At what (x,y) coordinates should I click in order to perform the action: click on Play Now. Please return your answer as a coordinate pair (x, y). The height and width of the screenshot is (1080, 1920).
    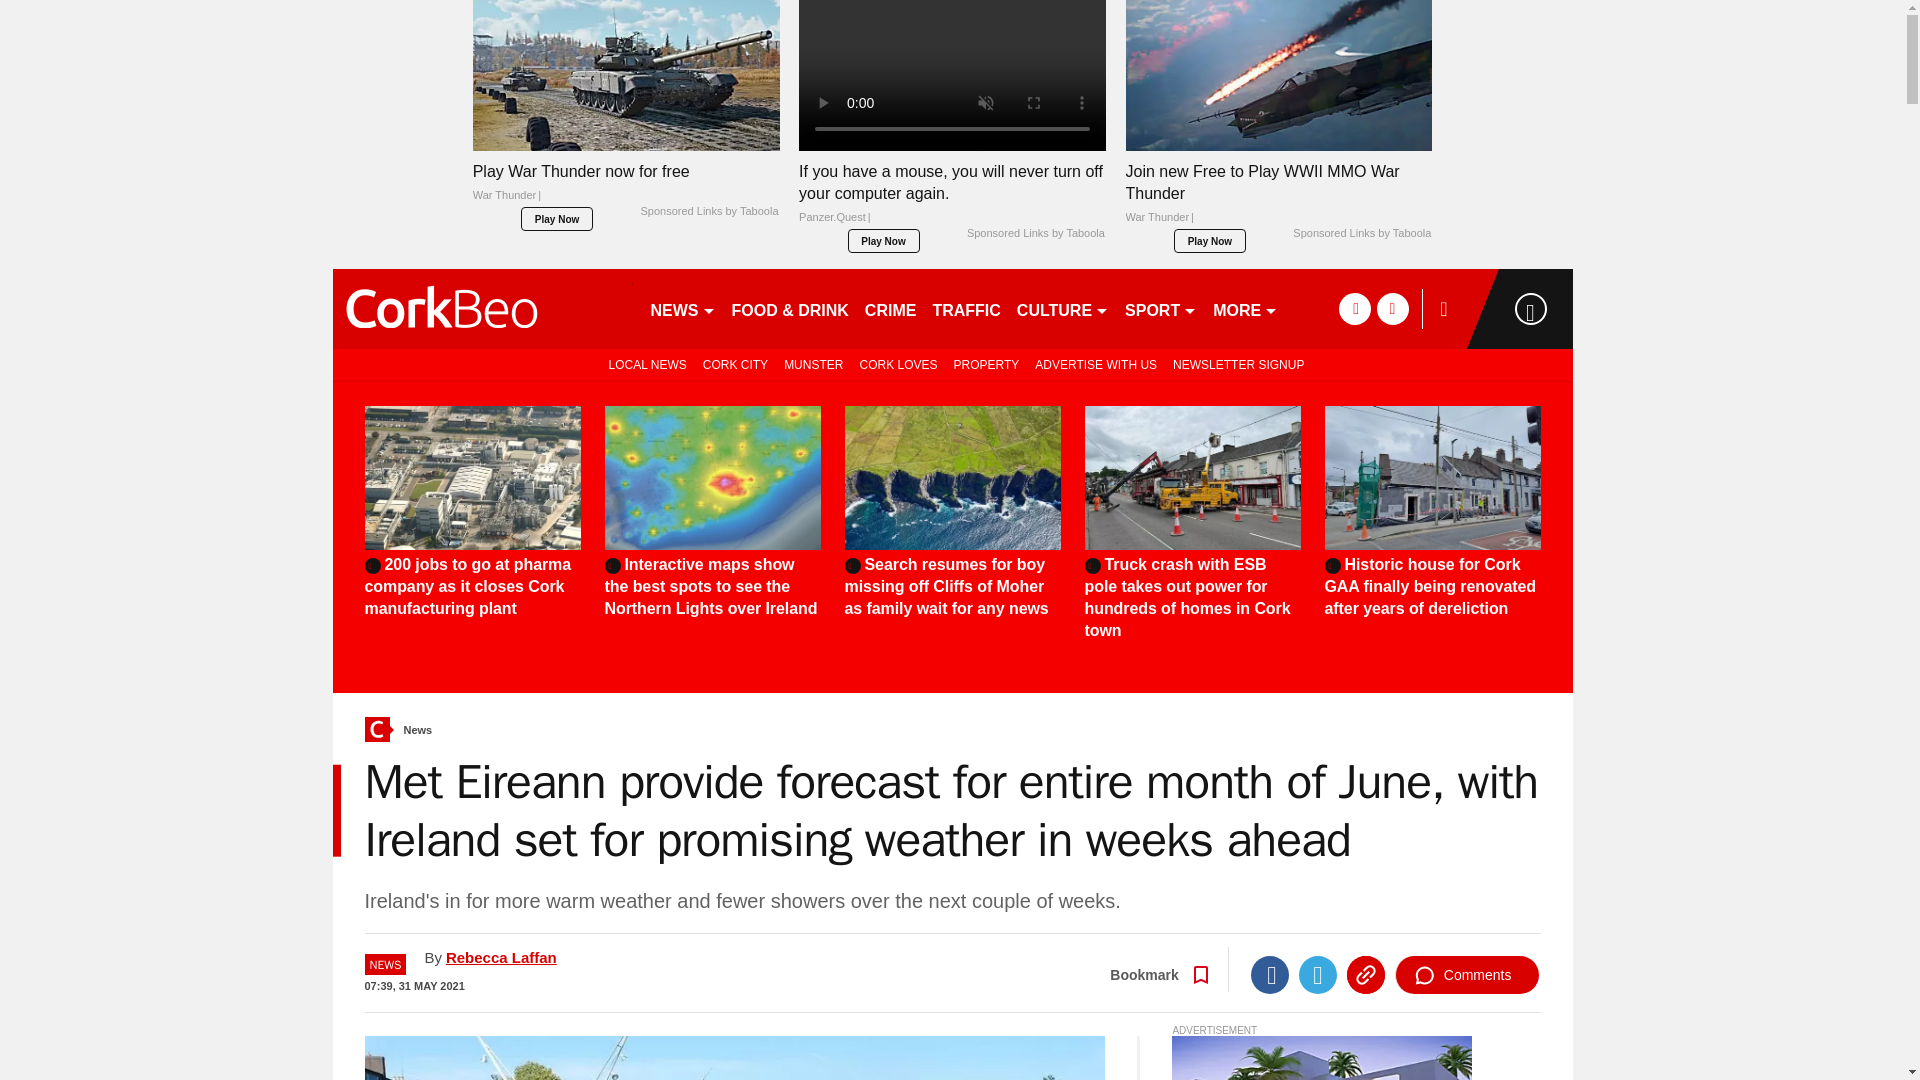
    Looking at the image, I should click on (884, 240).